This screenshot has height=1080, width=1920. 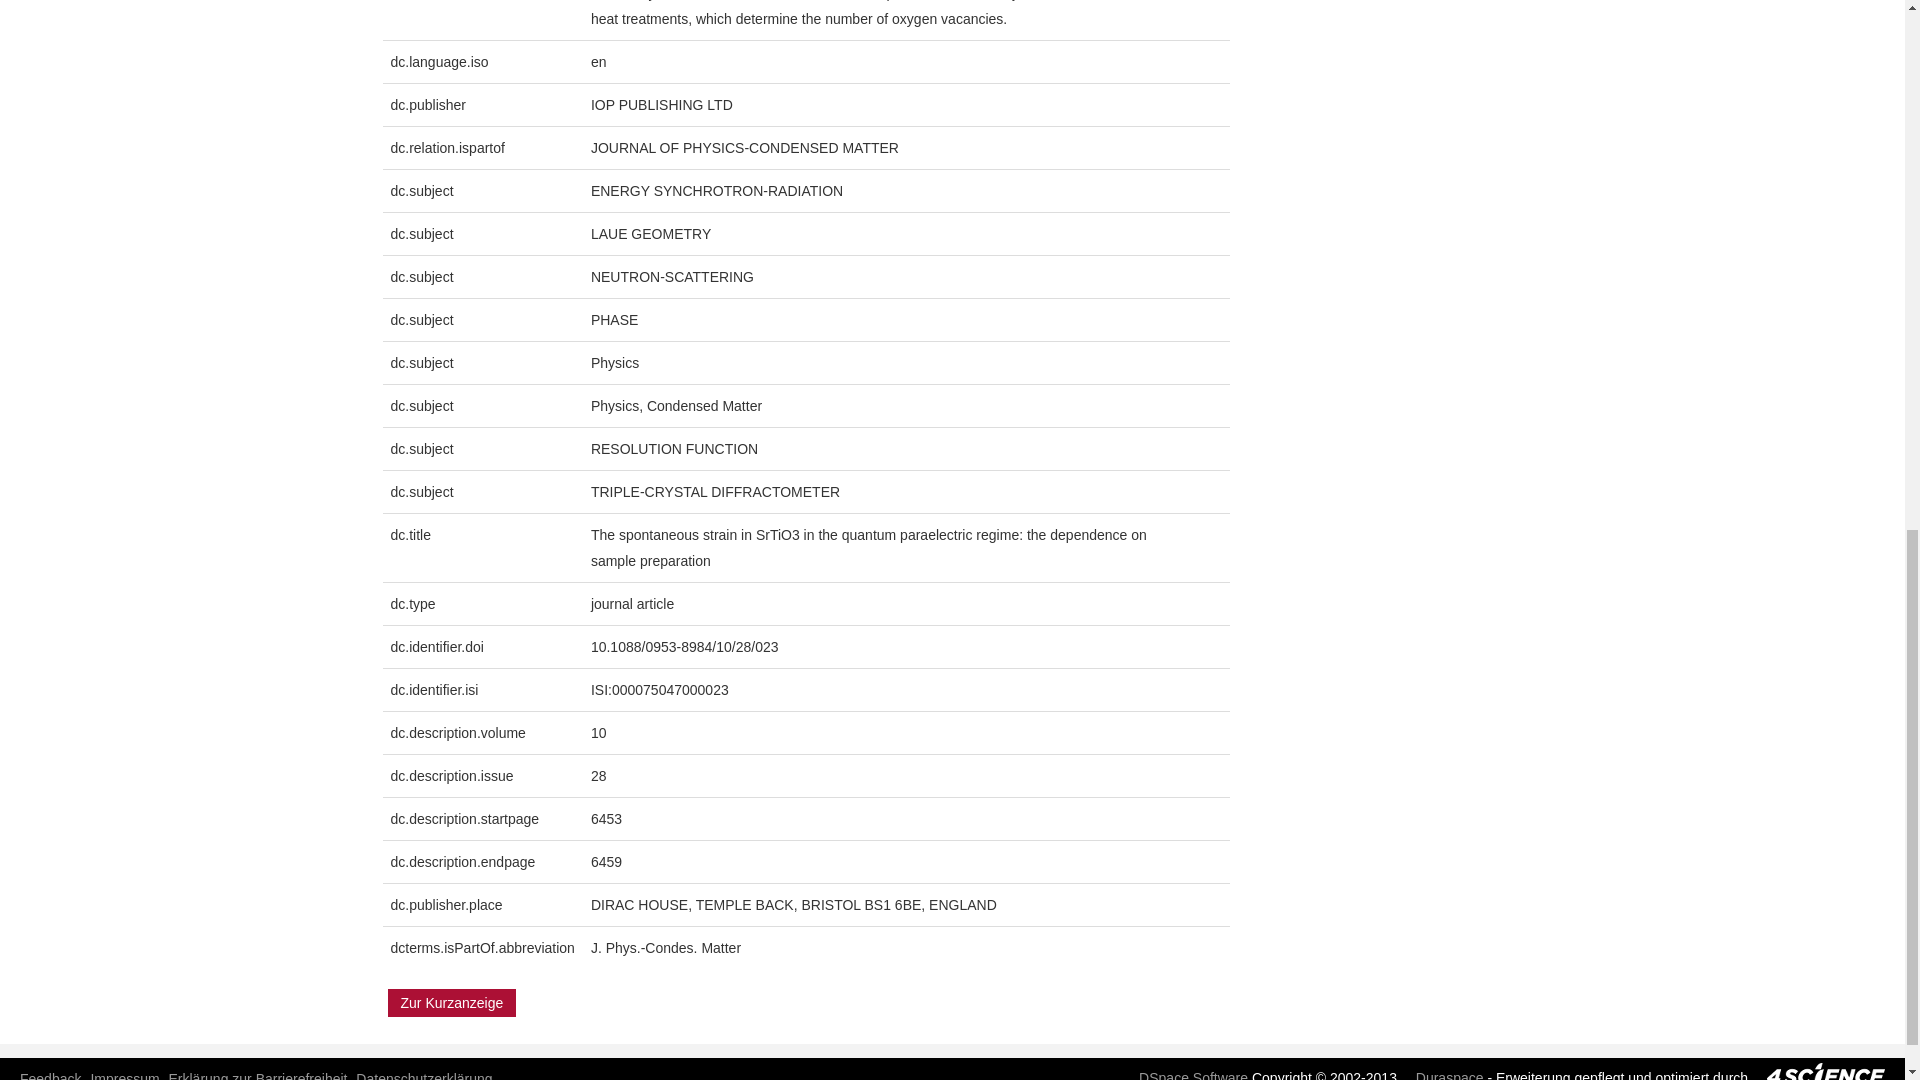 I want to click on Feedback, so click(x=50, y=1076).